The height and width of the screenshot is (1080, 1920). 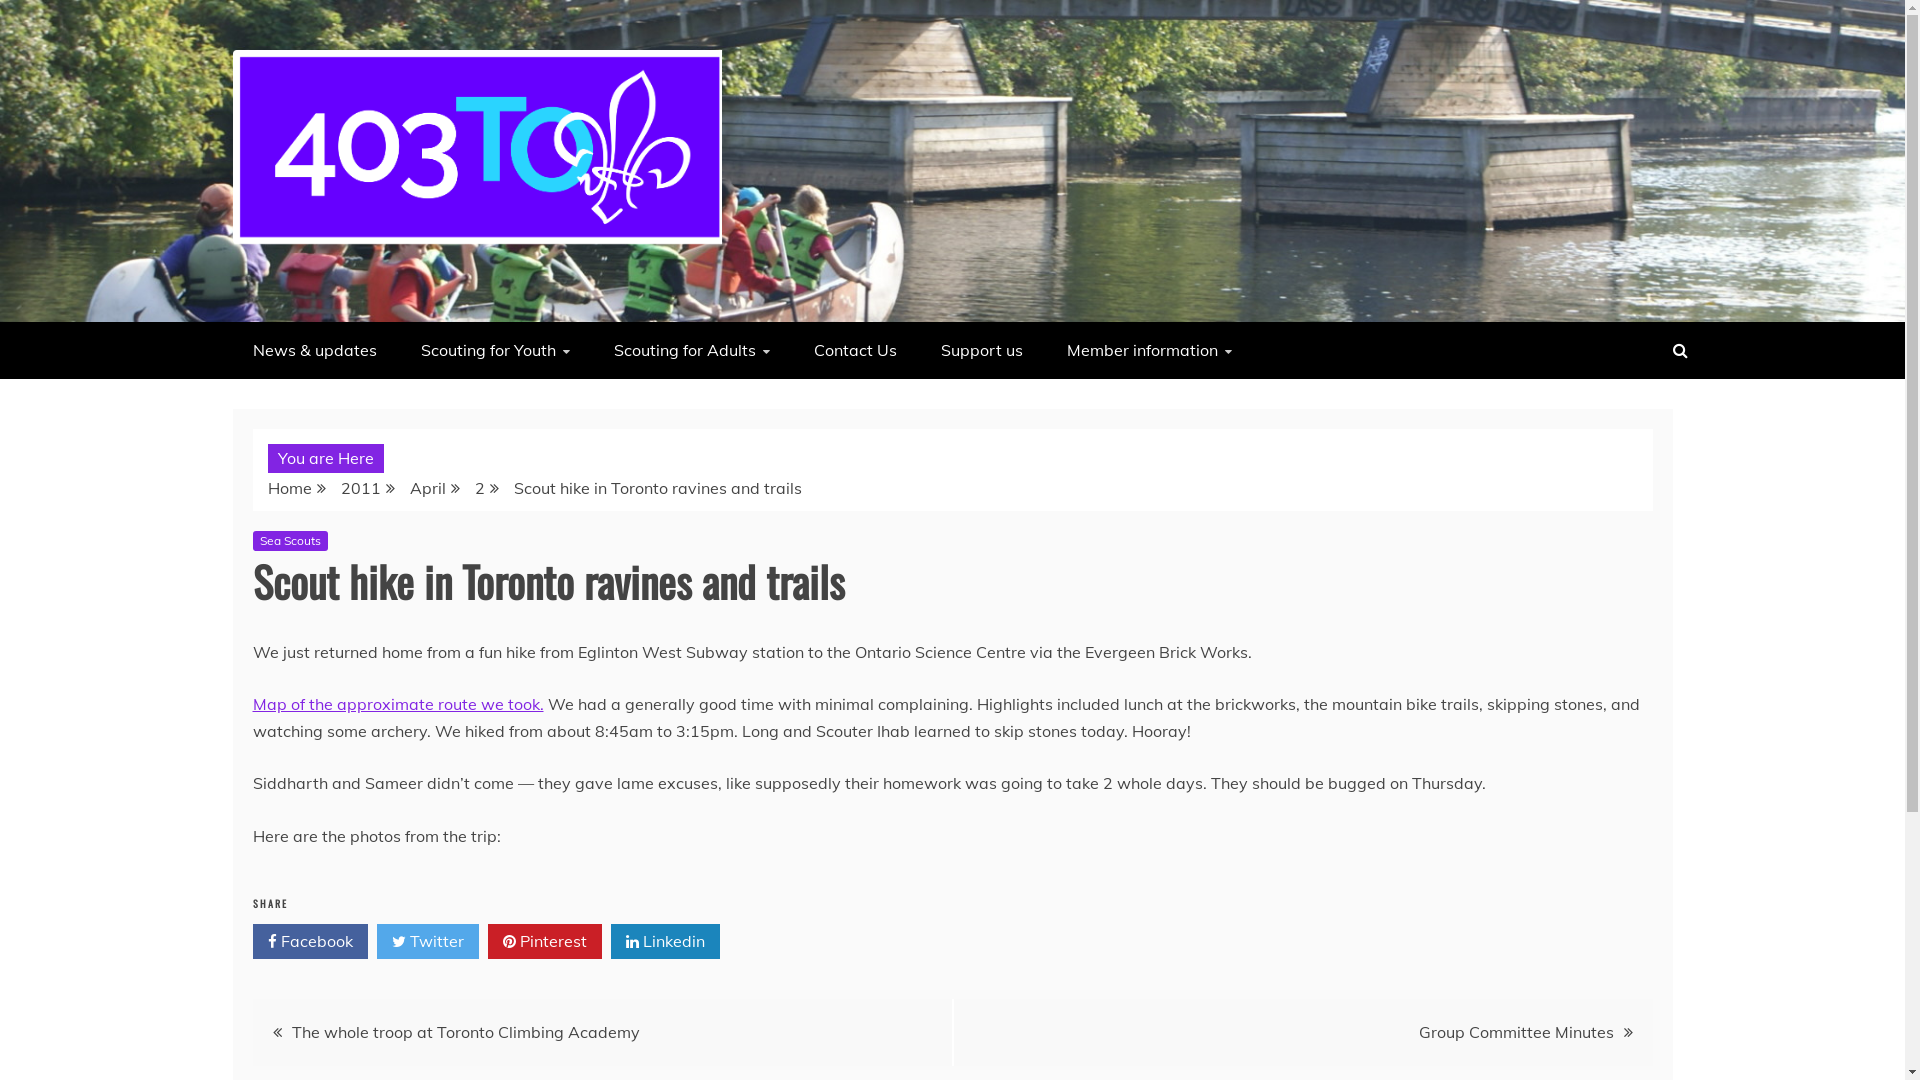 I want to click on Facebook, so click(x=310, y=942).